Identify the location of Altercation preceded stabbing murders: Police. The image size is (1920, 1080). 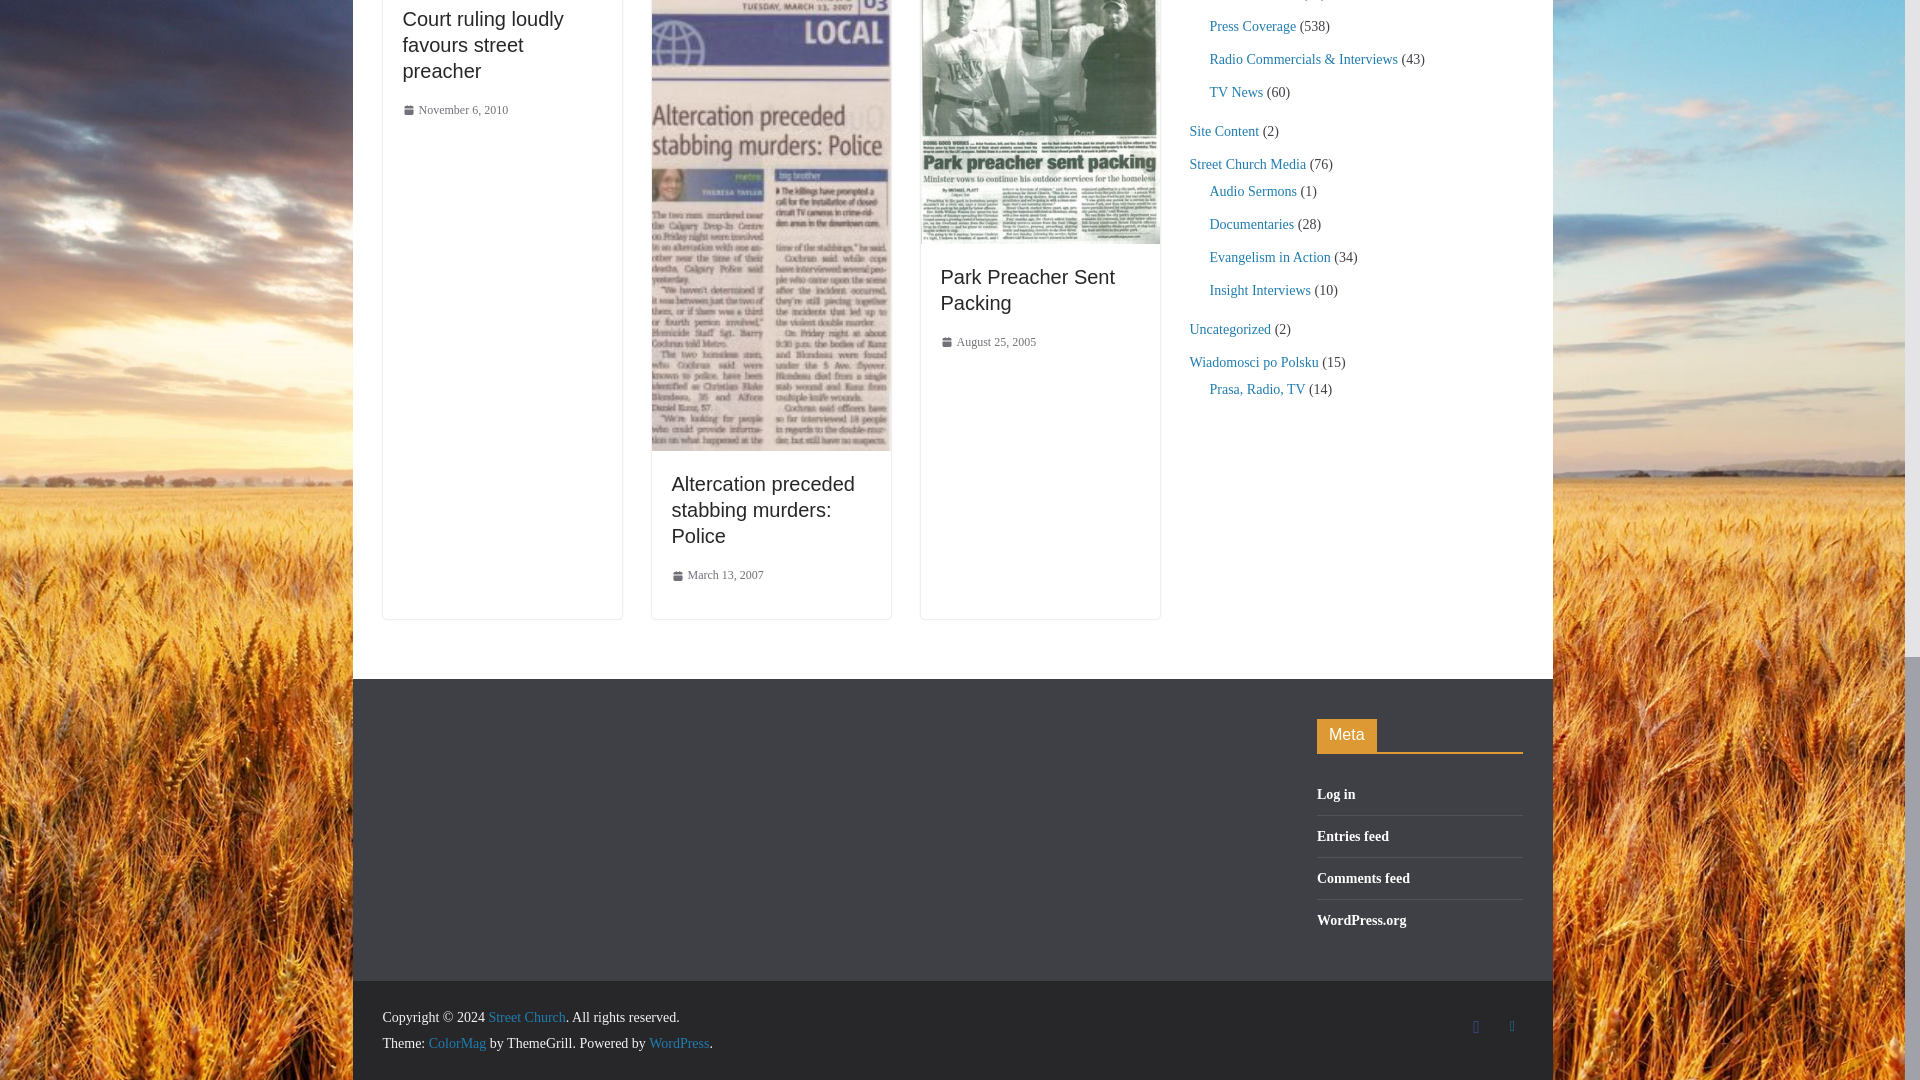
(771, 4).